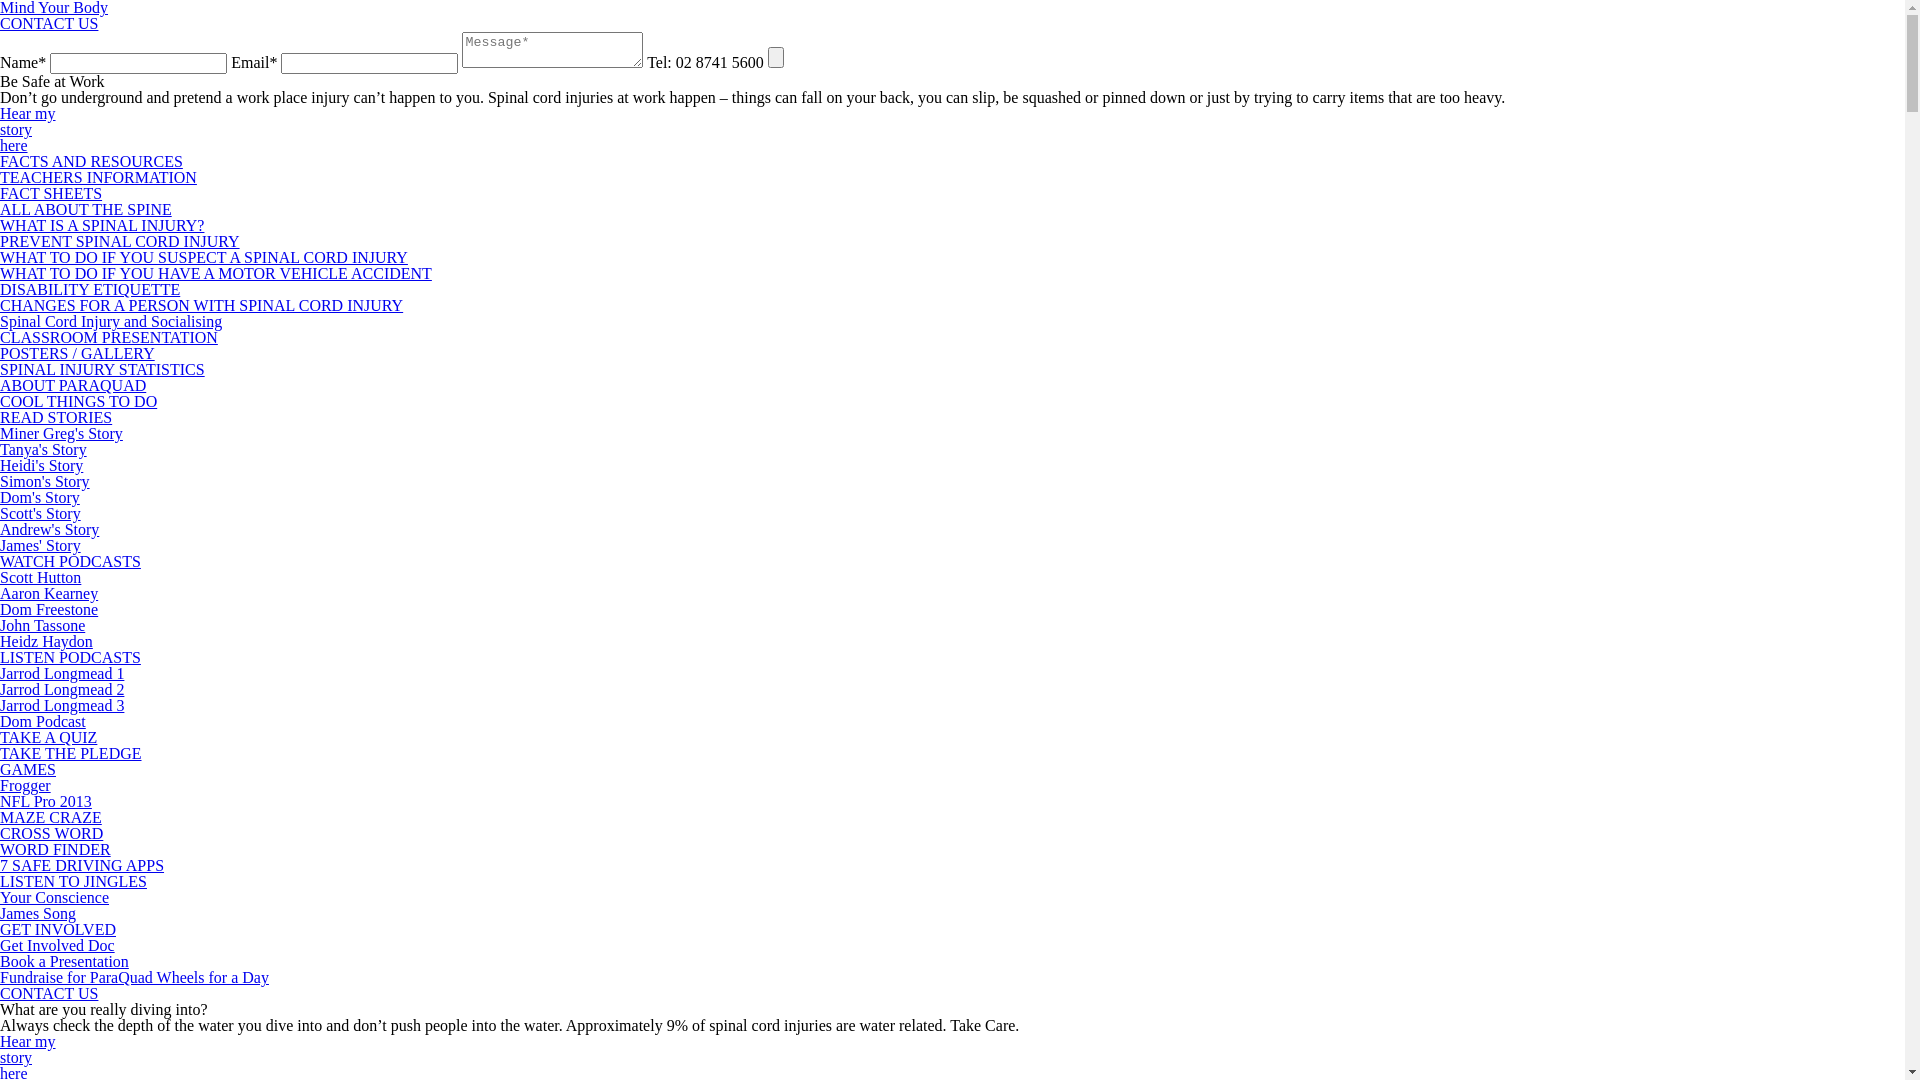 The image size is (1920, 1080). What do you see at coordinates (51, 194) in the screenshot?
I see `FACT SHEETS` at bounding box center [51, 194].